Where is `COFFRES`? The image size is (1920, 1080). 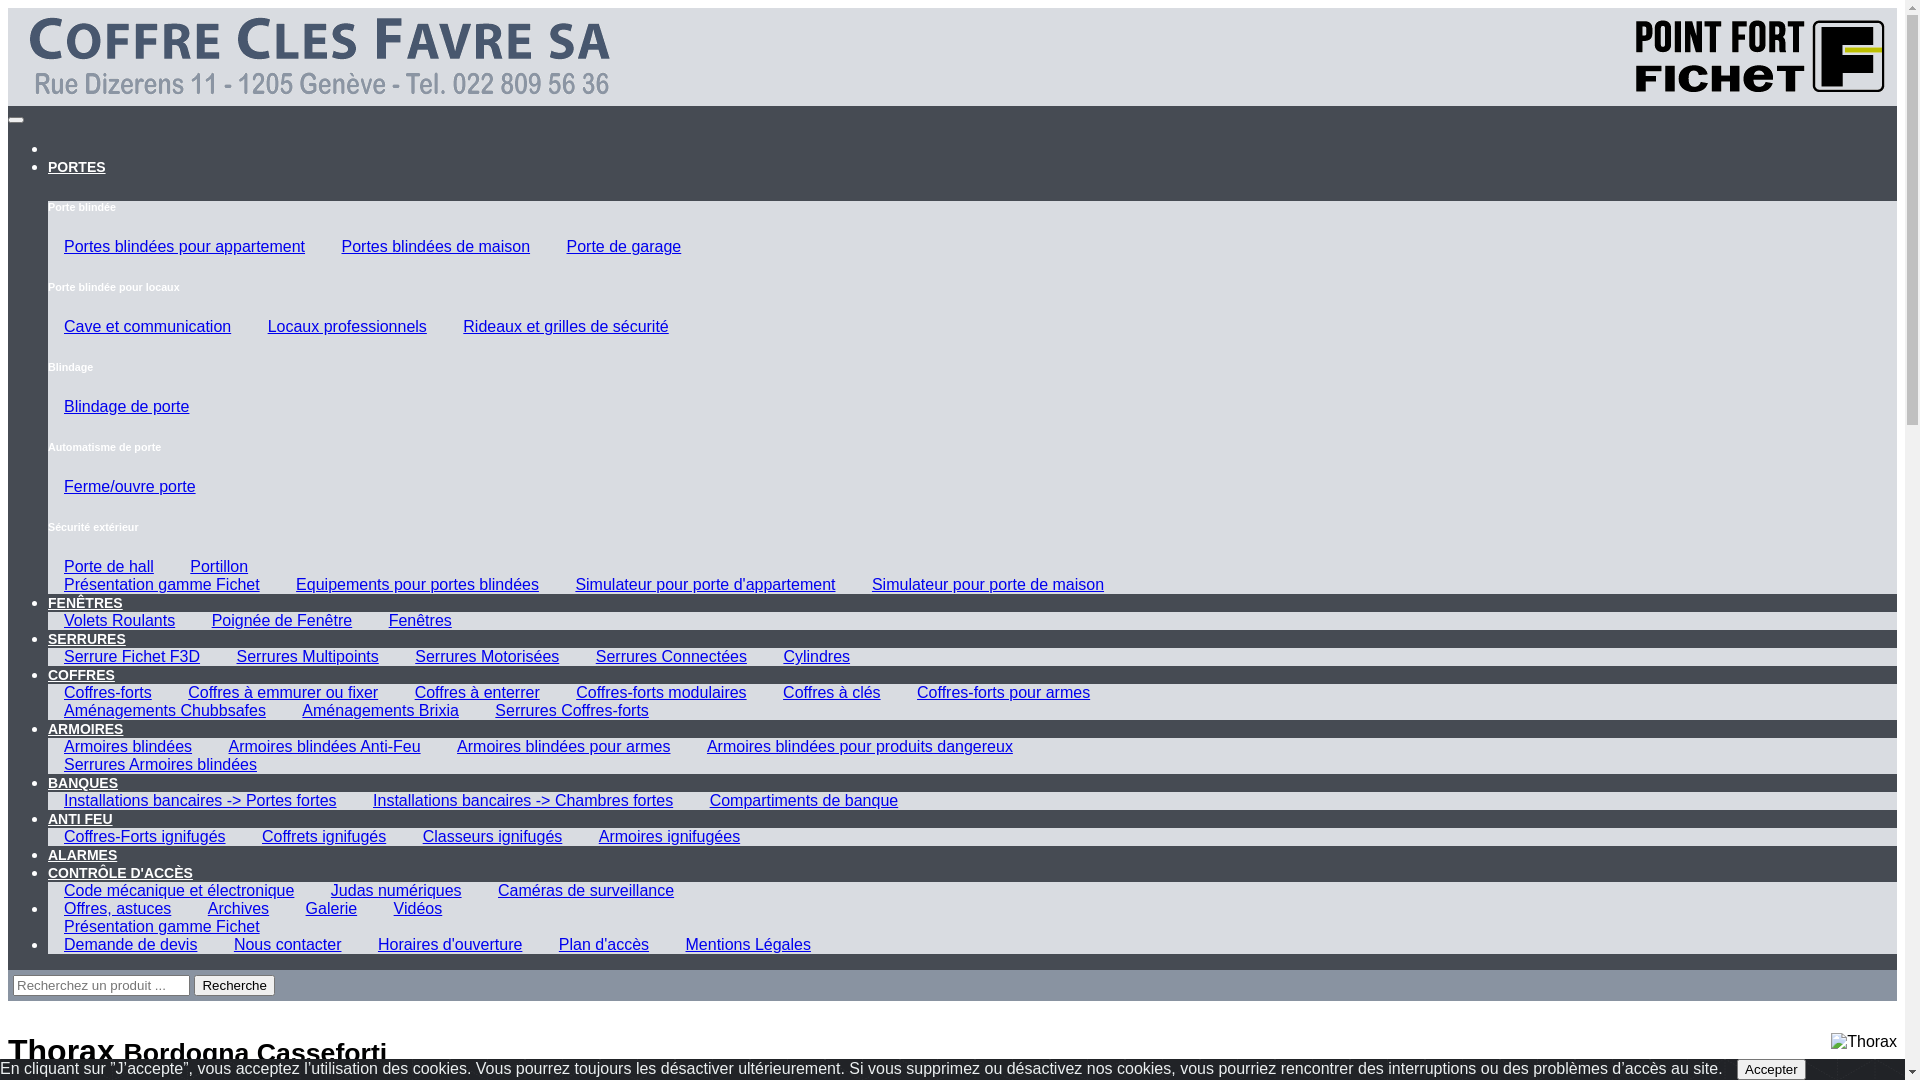 COFFRES is located at coordinates (82, 675).